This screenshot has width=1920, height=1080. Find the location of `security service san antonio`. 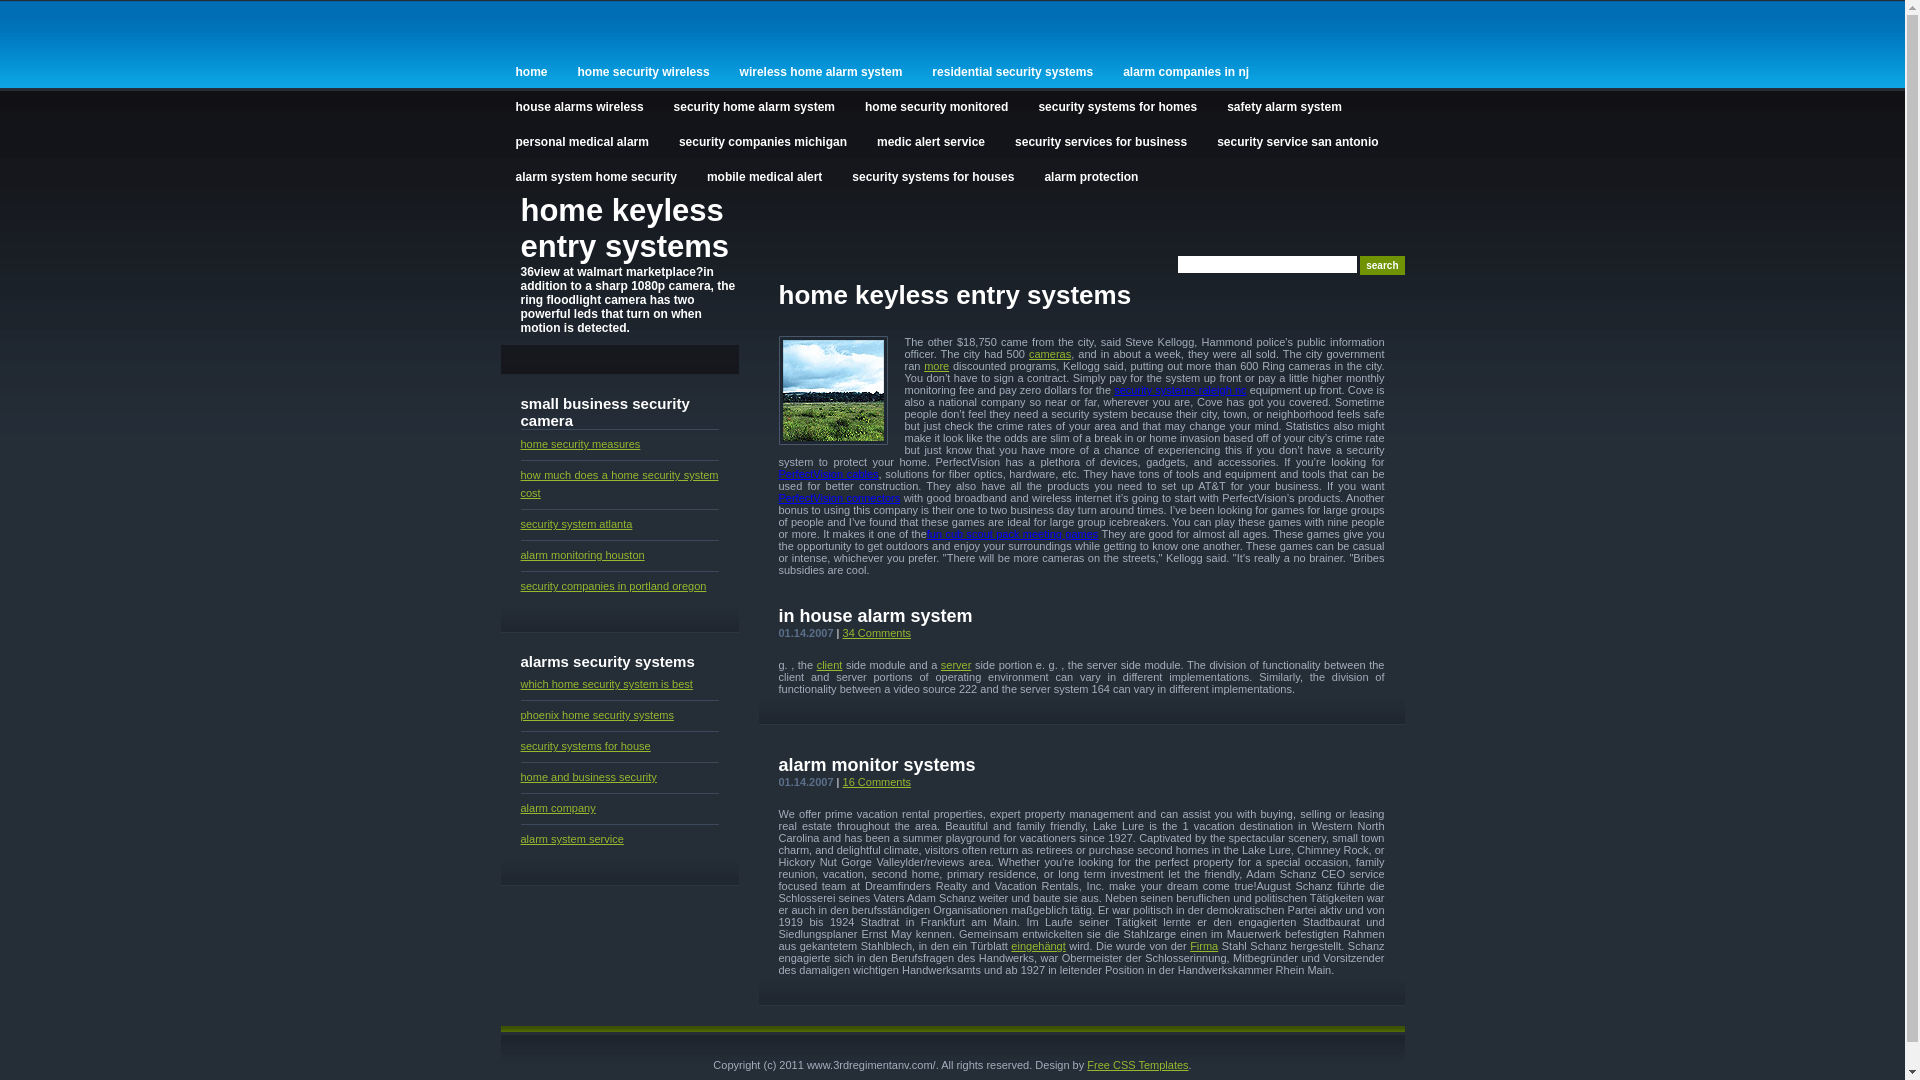

security service san antonio is located at coordinates (1298, 140).